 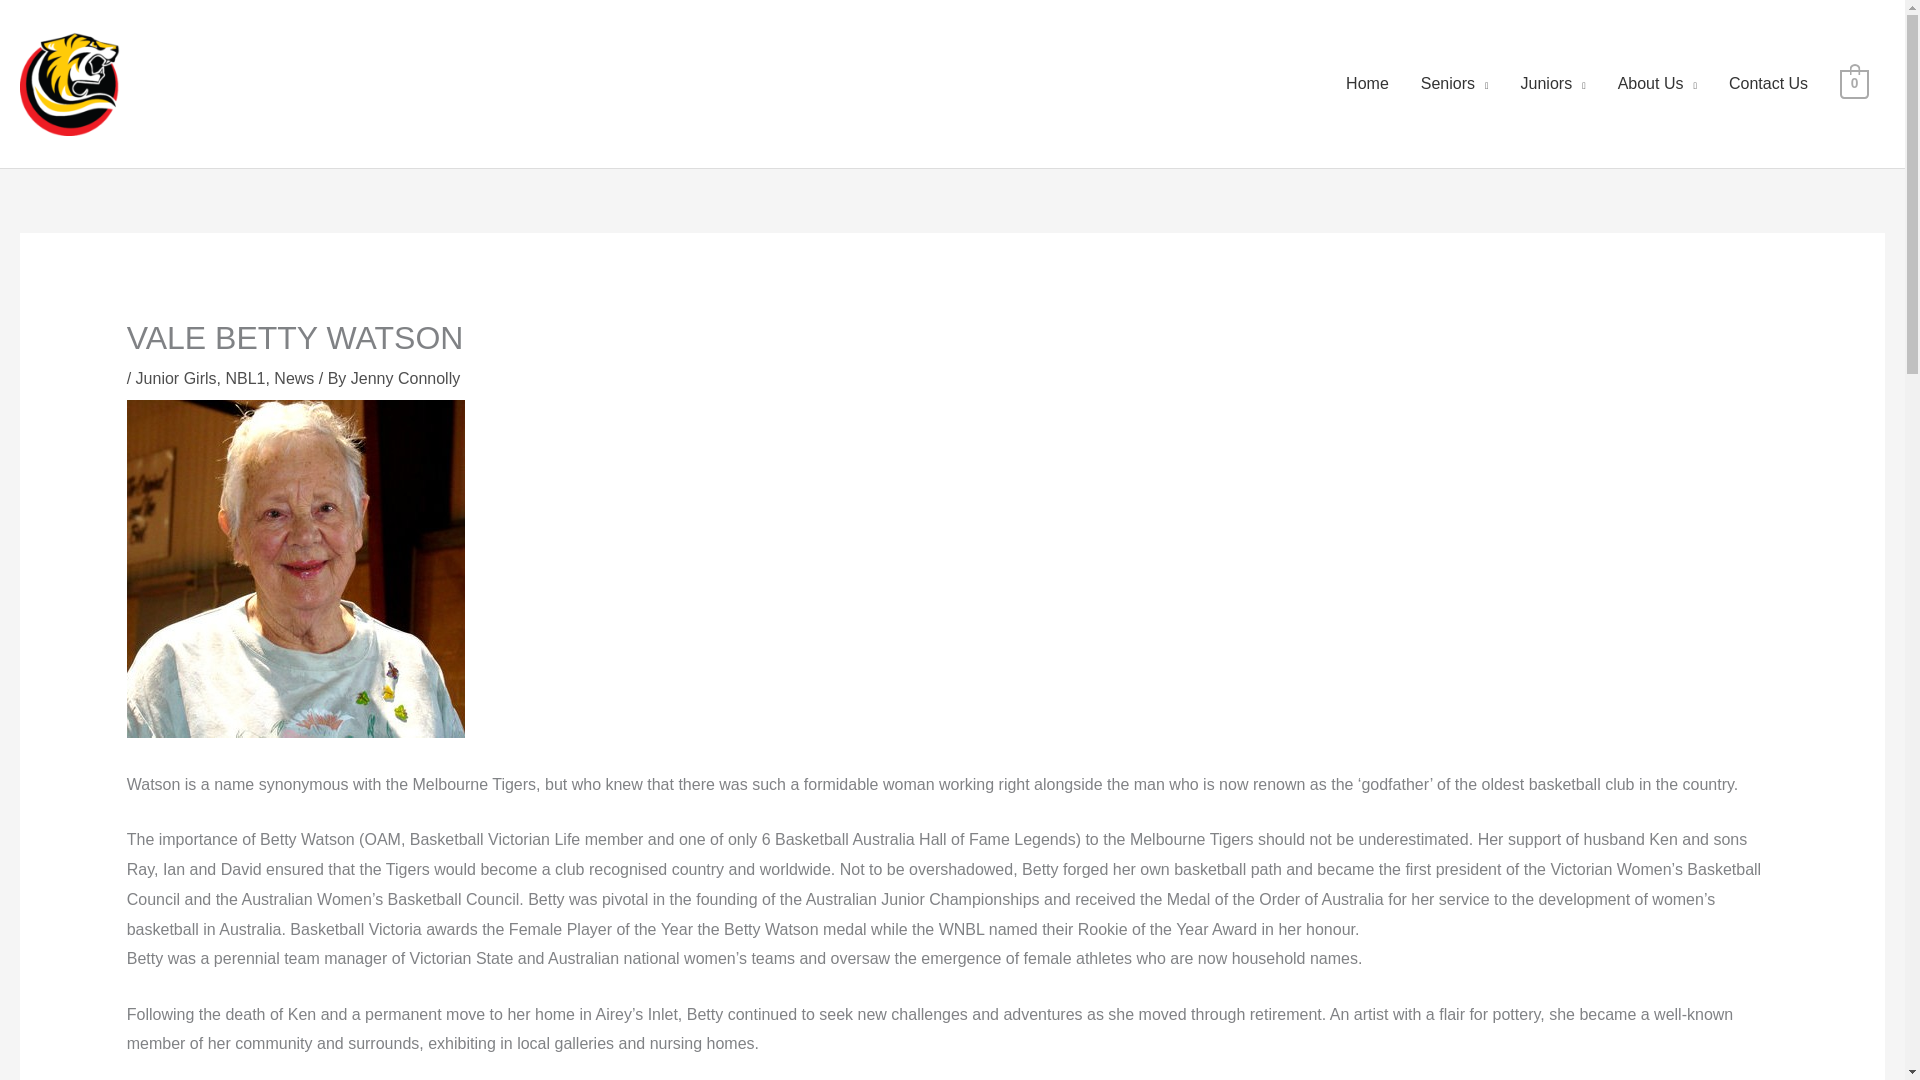 I want to click on Contact Us, so click(x=1768, y=83).